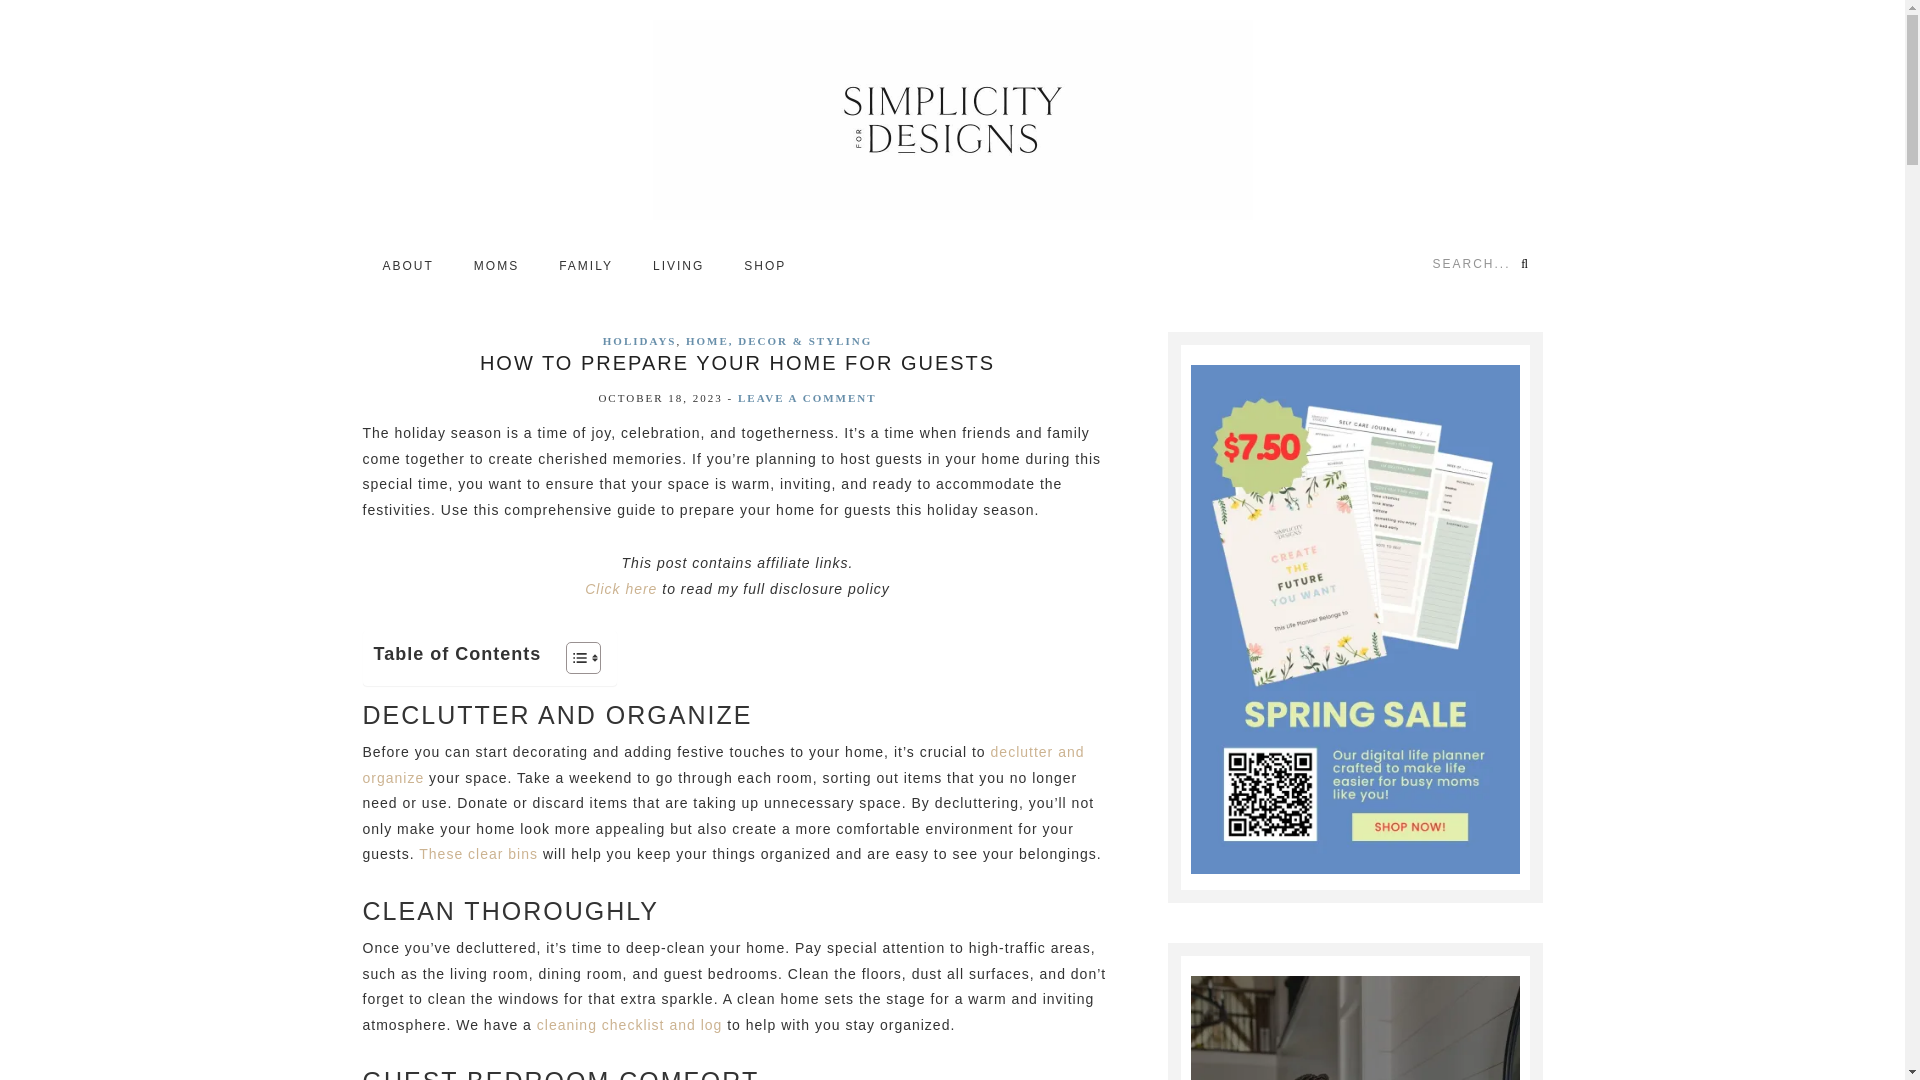 This screenshot has height=1080, width=1920. What do you see at coordinates (807, 398) in the screenshot?
I see `LEAVE A COMMENT` at bounding box center [807, 398].